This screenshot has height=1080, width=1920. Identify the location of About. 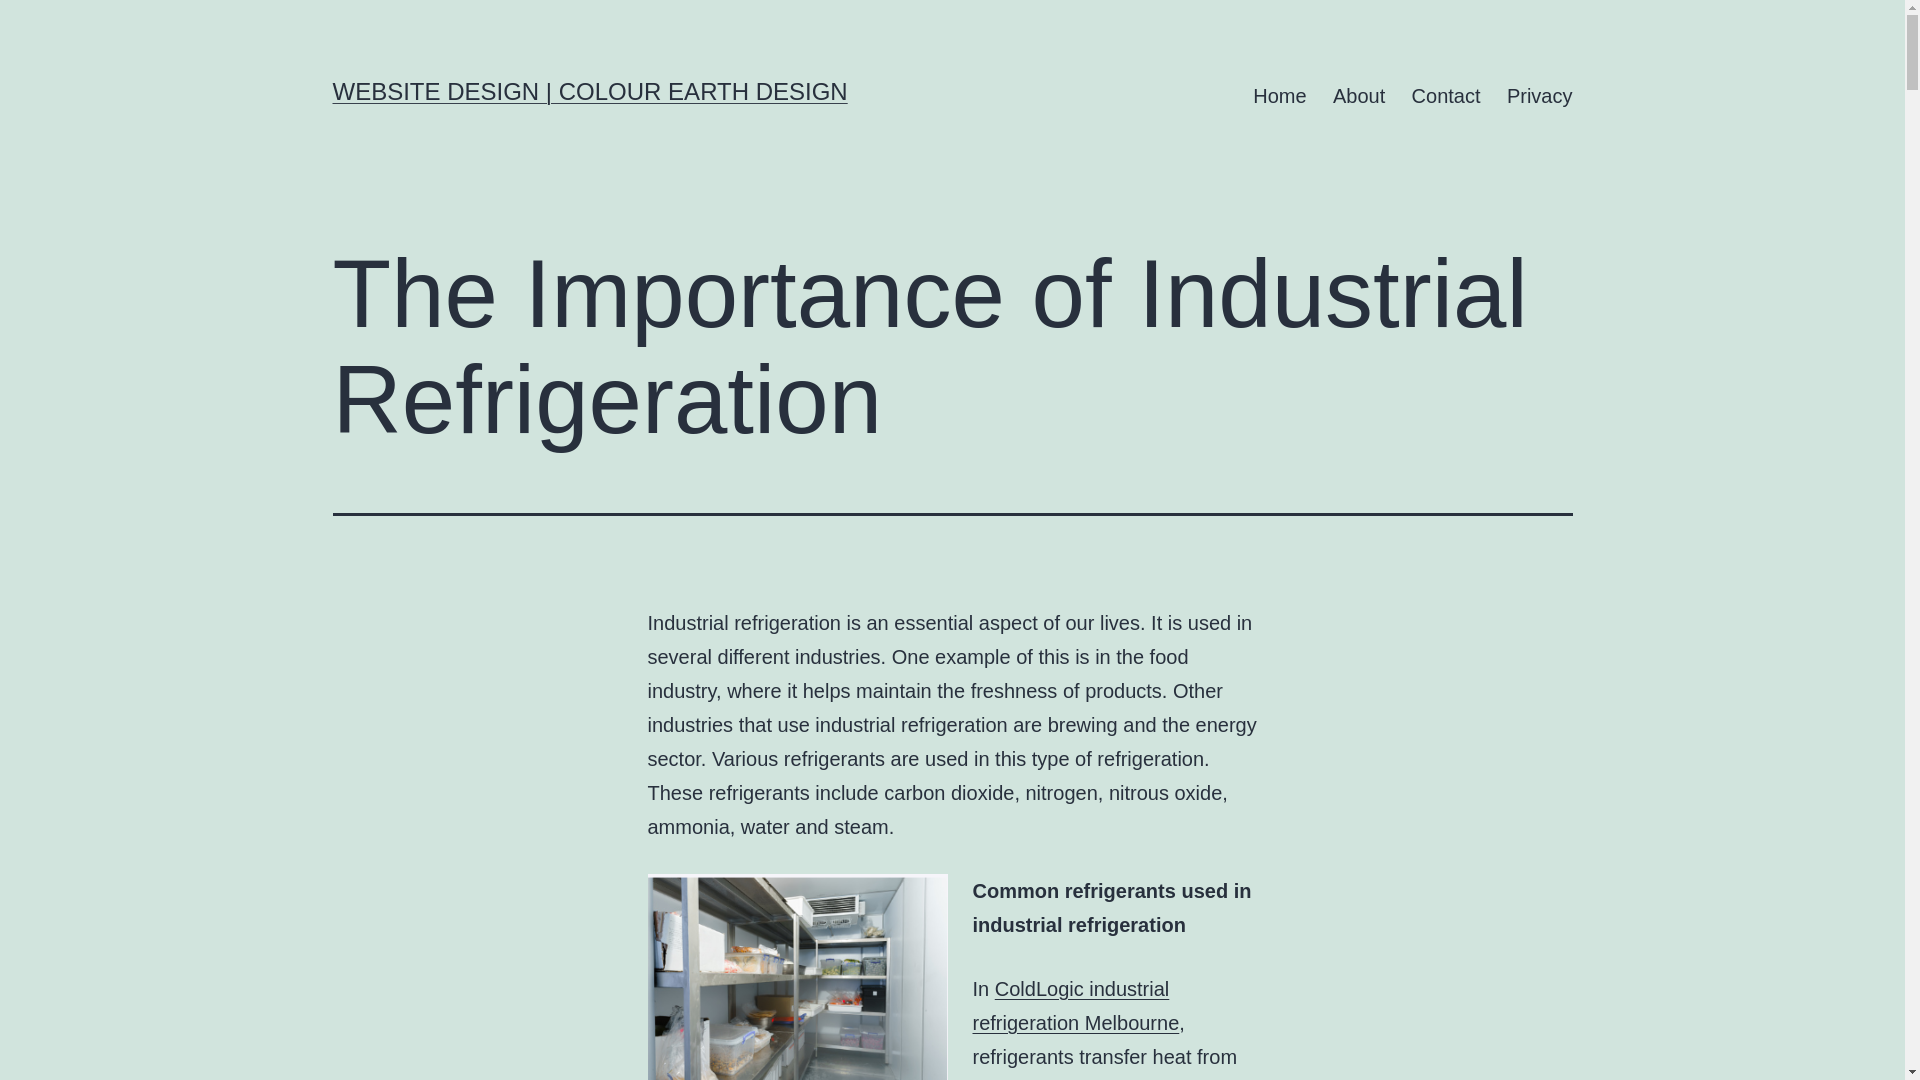
(1360, 96).